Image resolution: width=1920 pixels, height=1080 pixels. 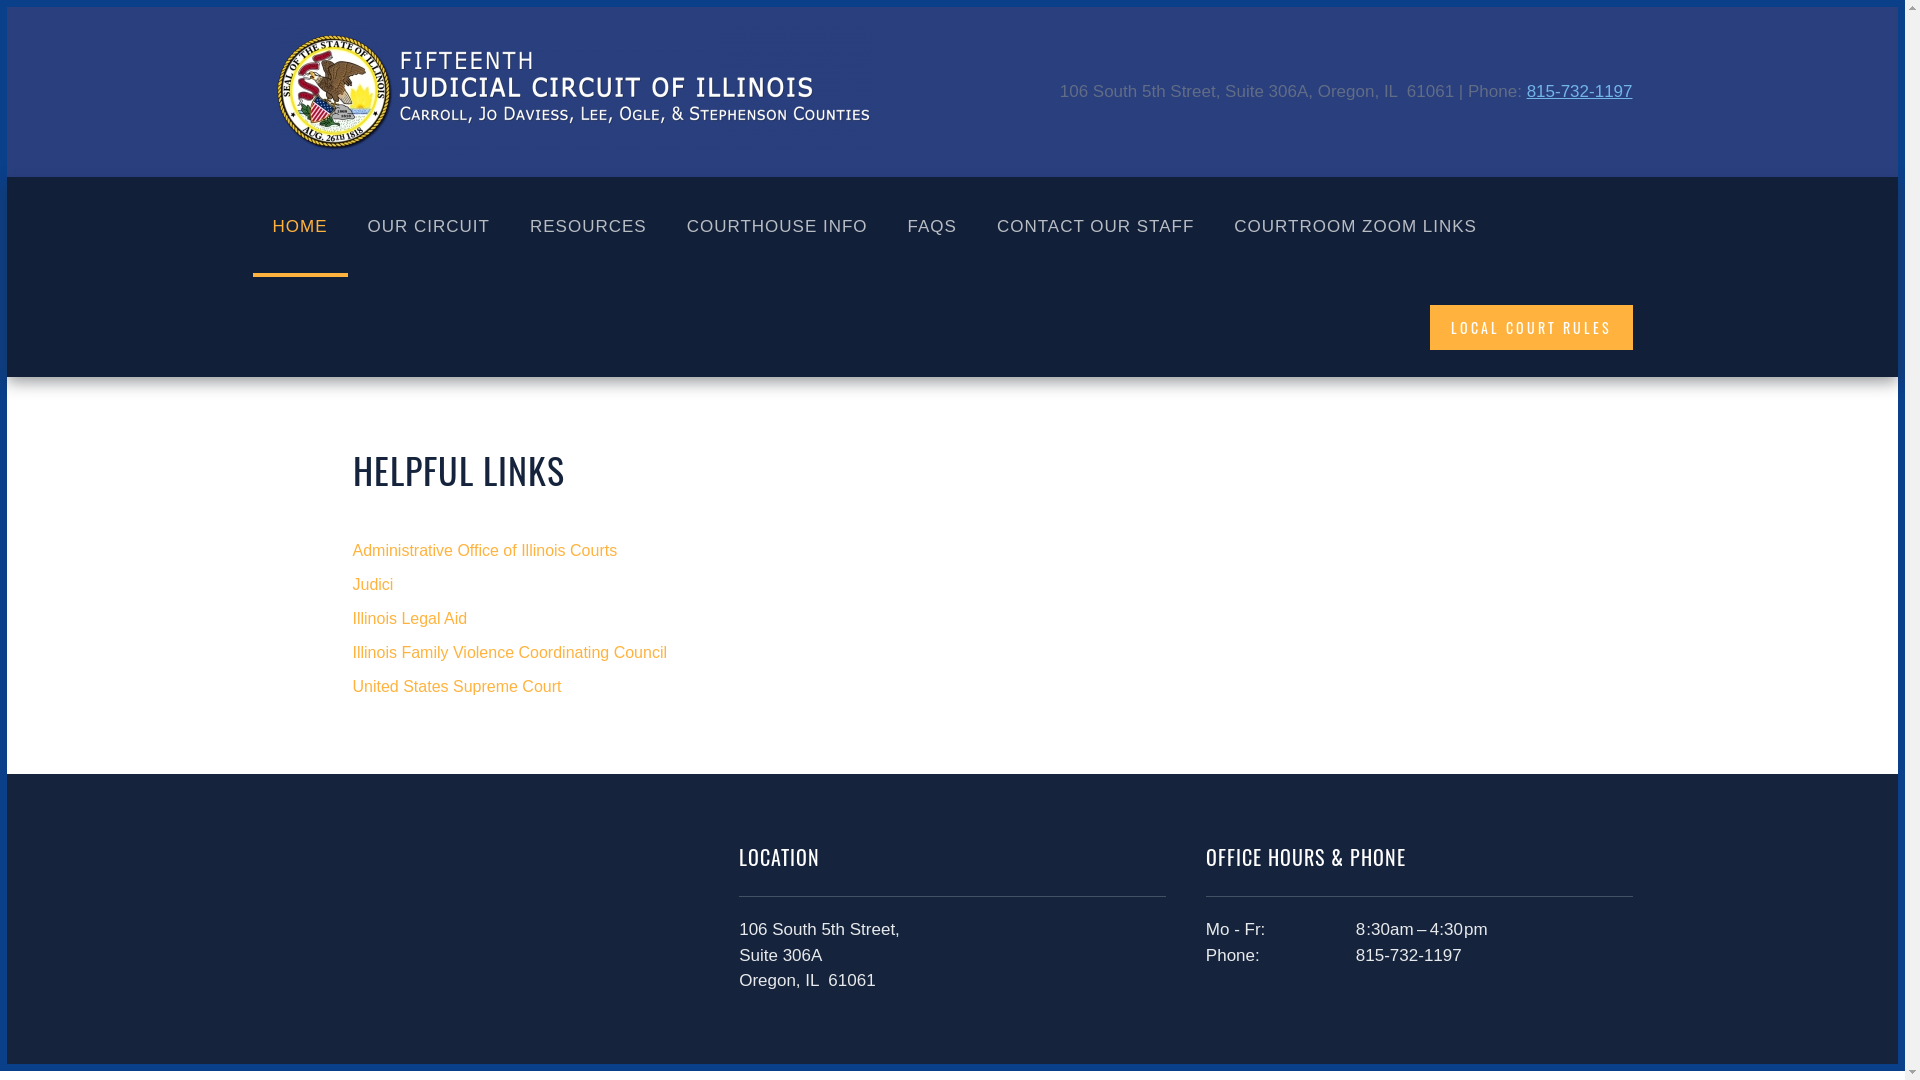 I want to click on 815-732-1197, so click(x=1580, y=92).